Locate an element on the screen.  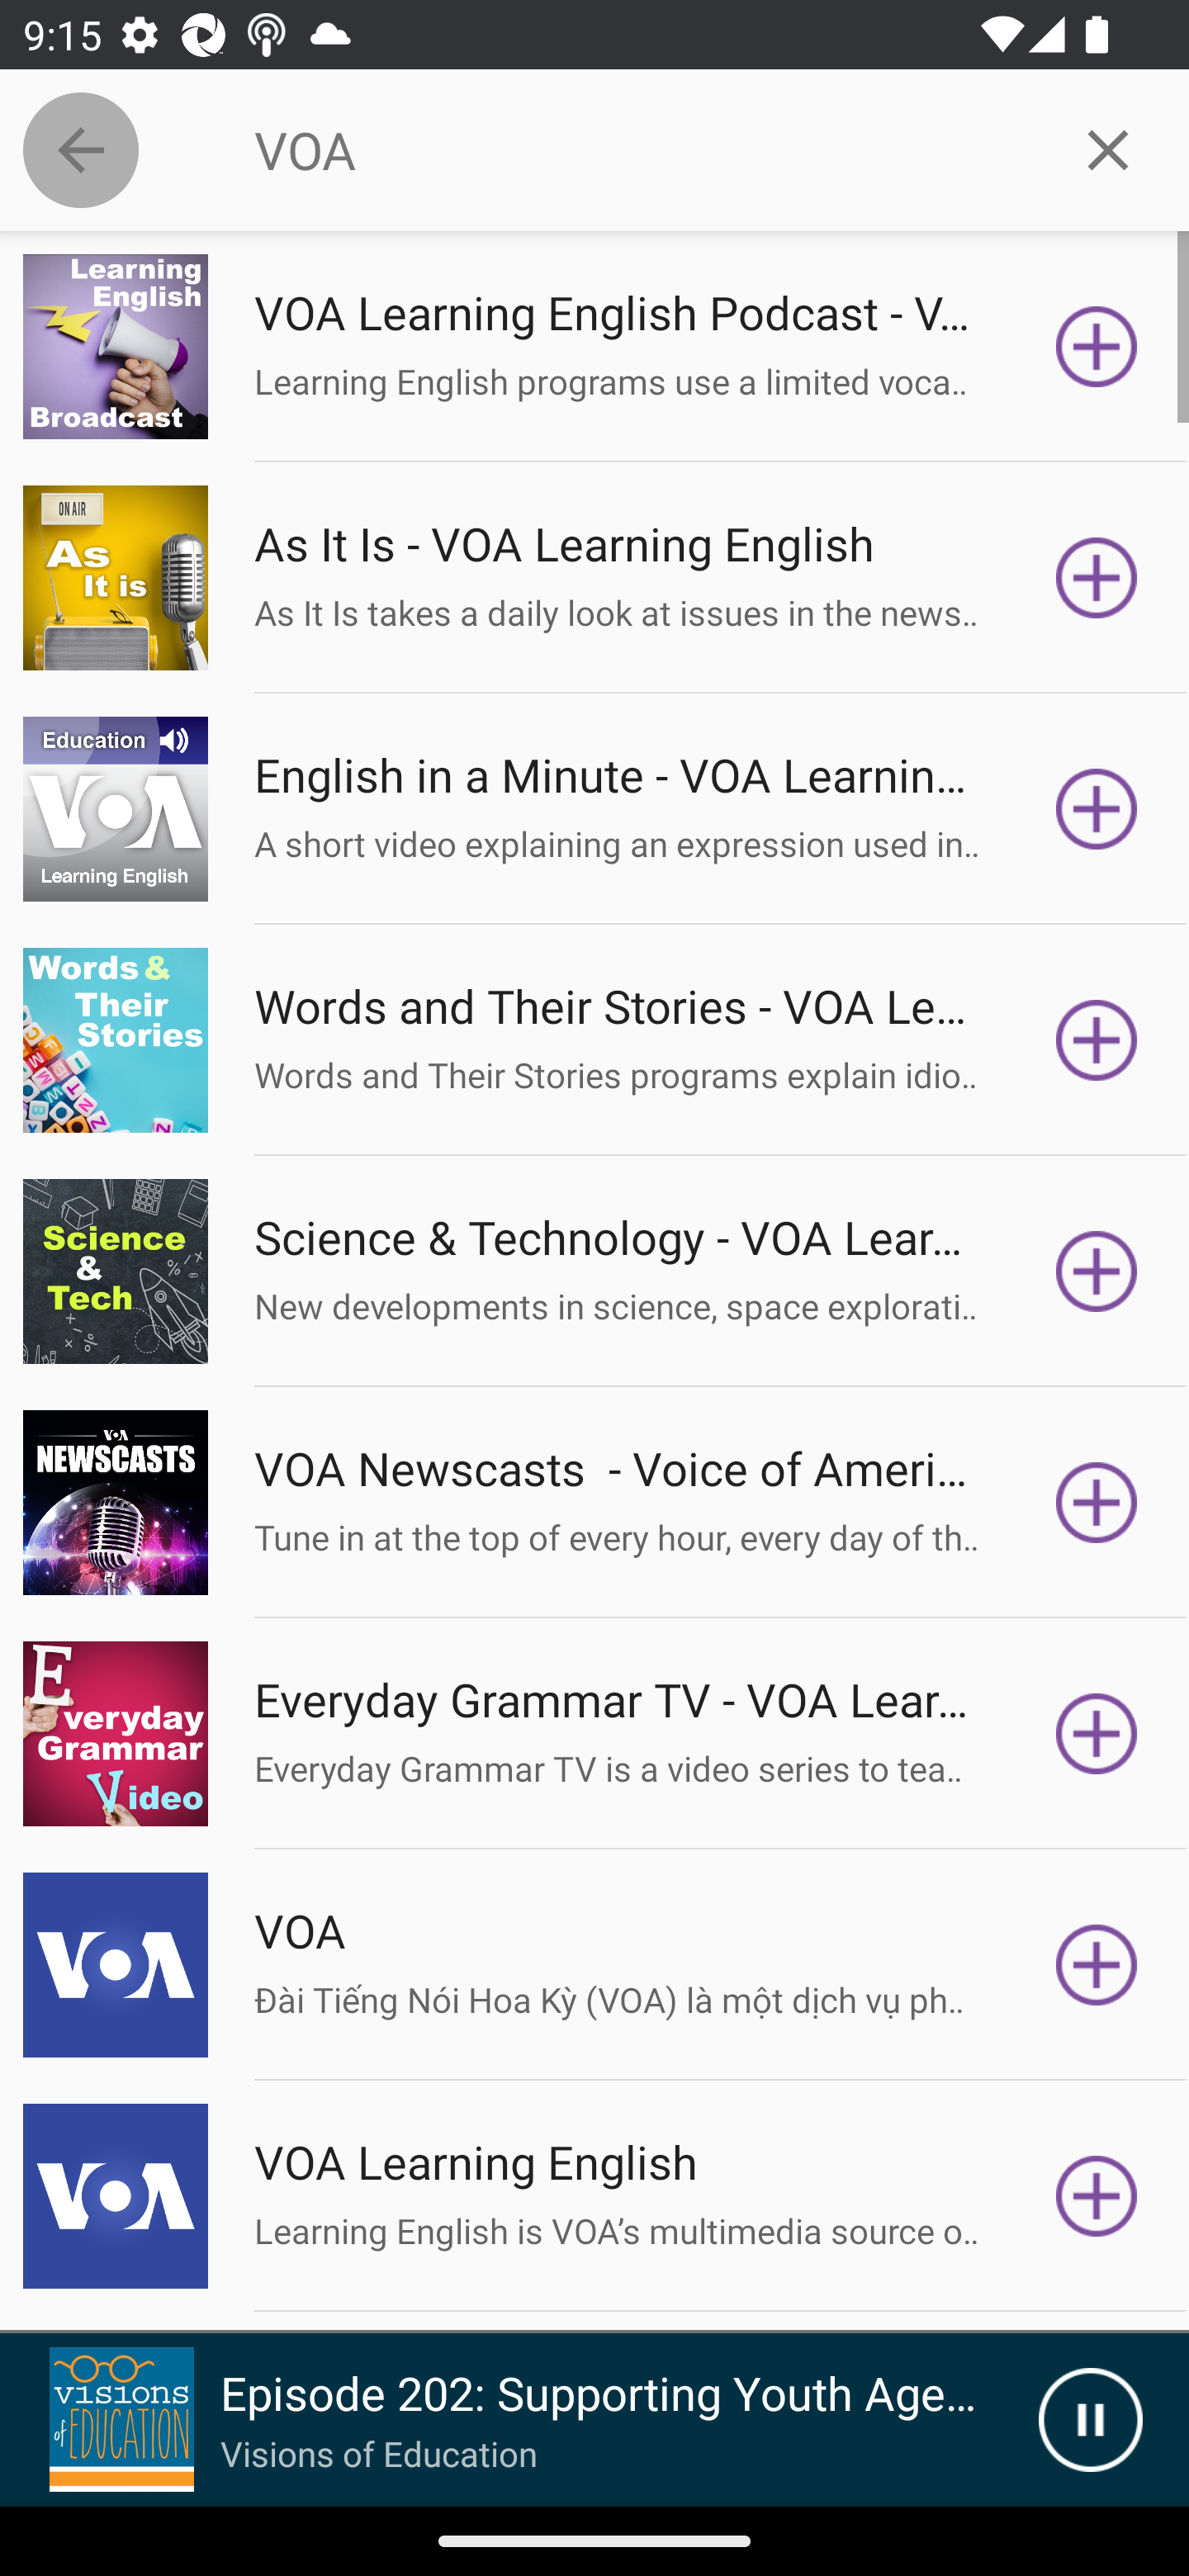
Subscribe is located at coordinates (1097, 1501).